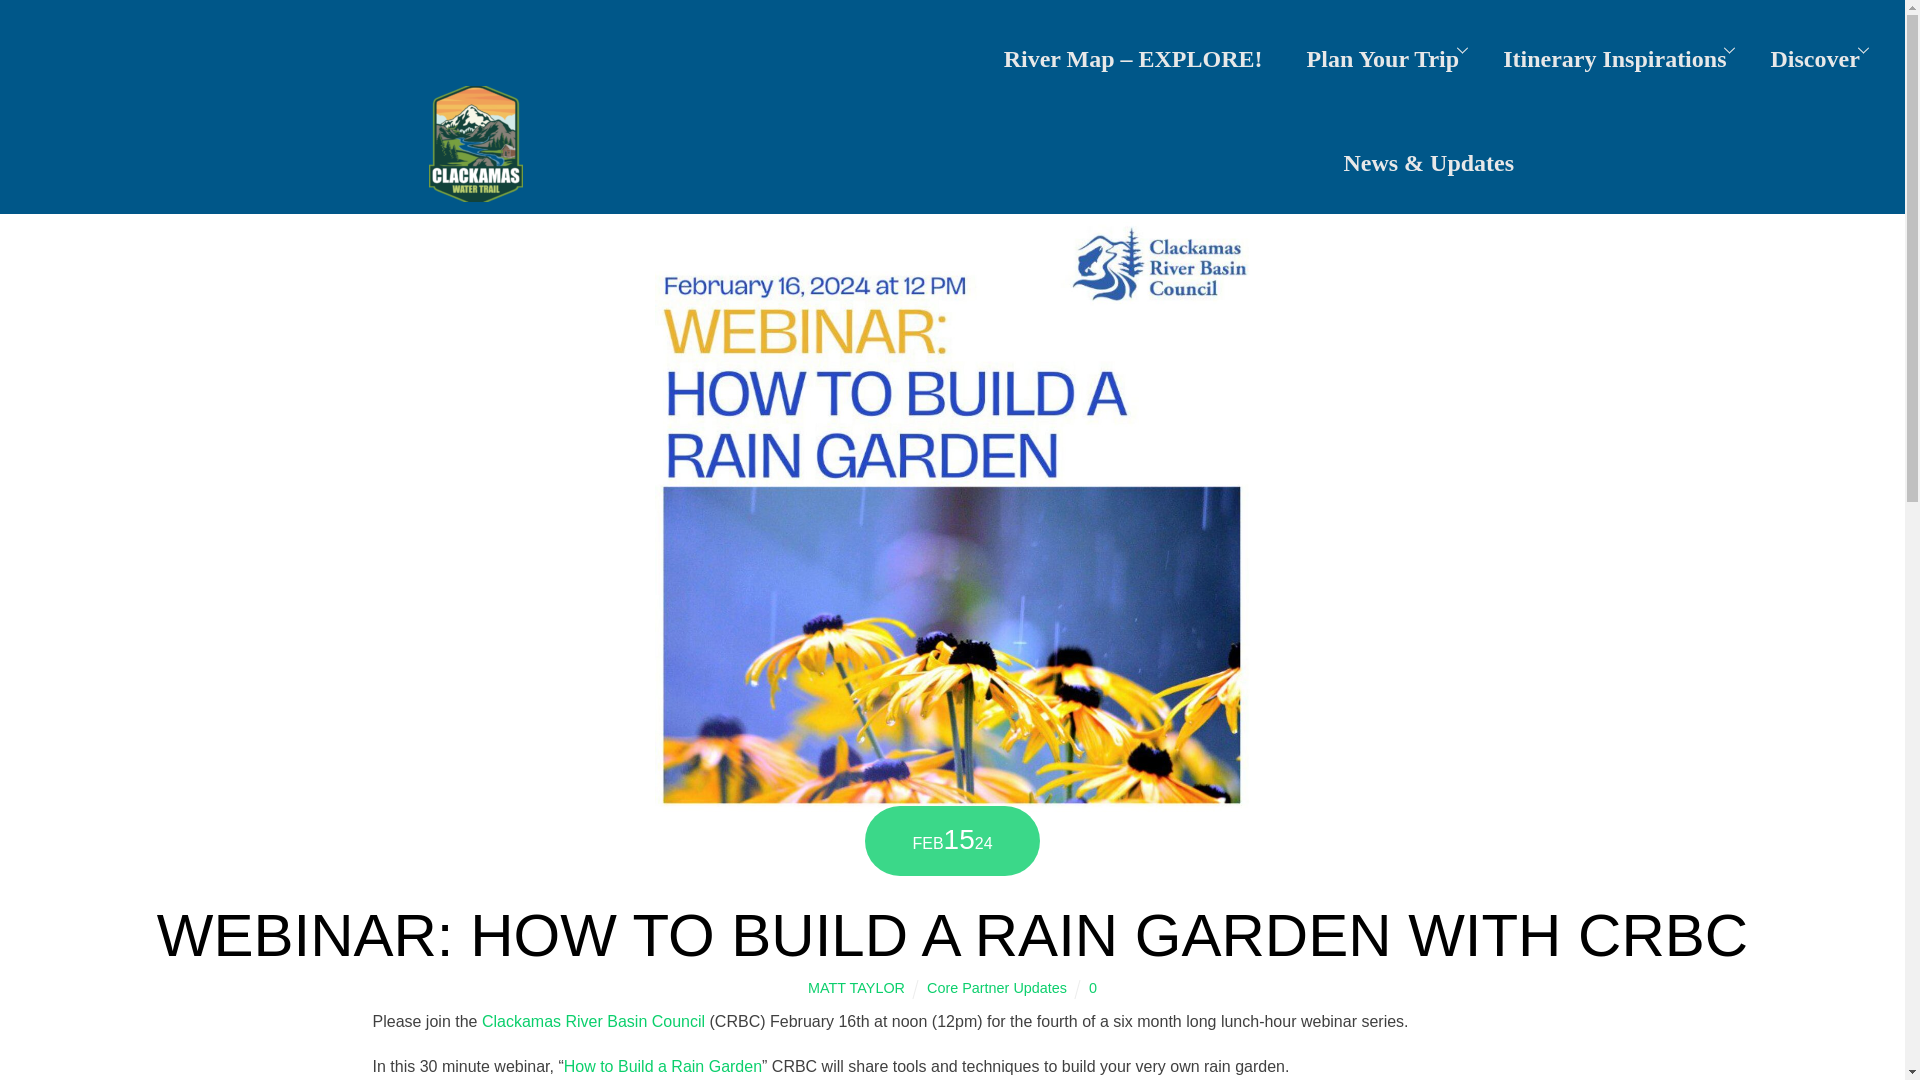  What do you see at coordinates (997, 987) in the screenshot?
I see `Core Partner Updates` at bounding box center [997, 987].